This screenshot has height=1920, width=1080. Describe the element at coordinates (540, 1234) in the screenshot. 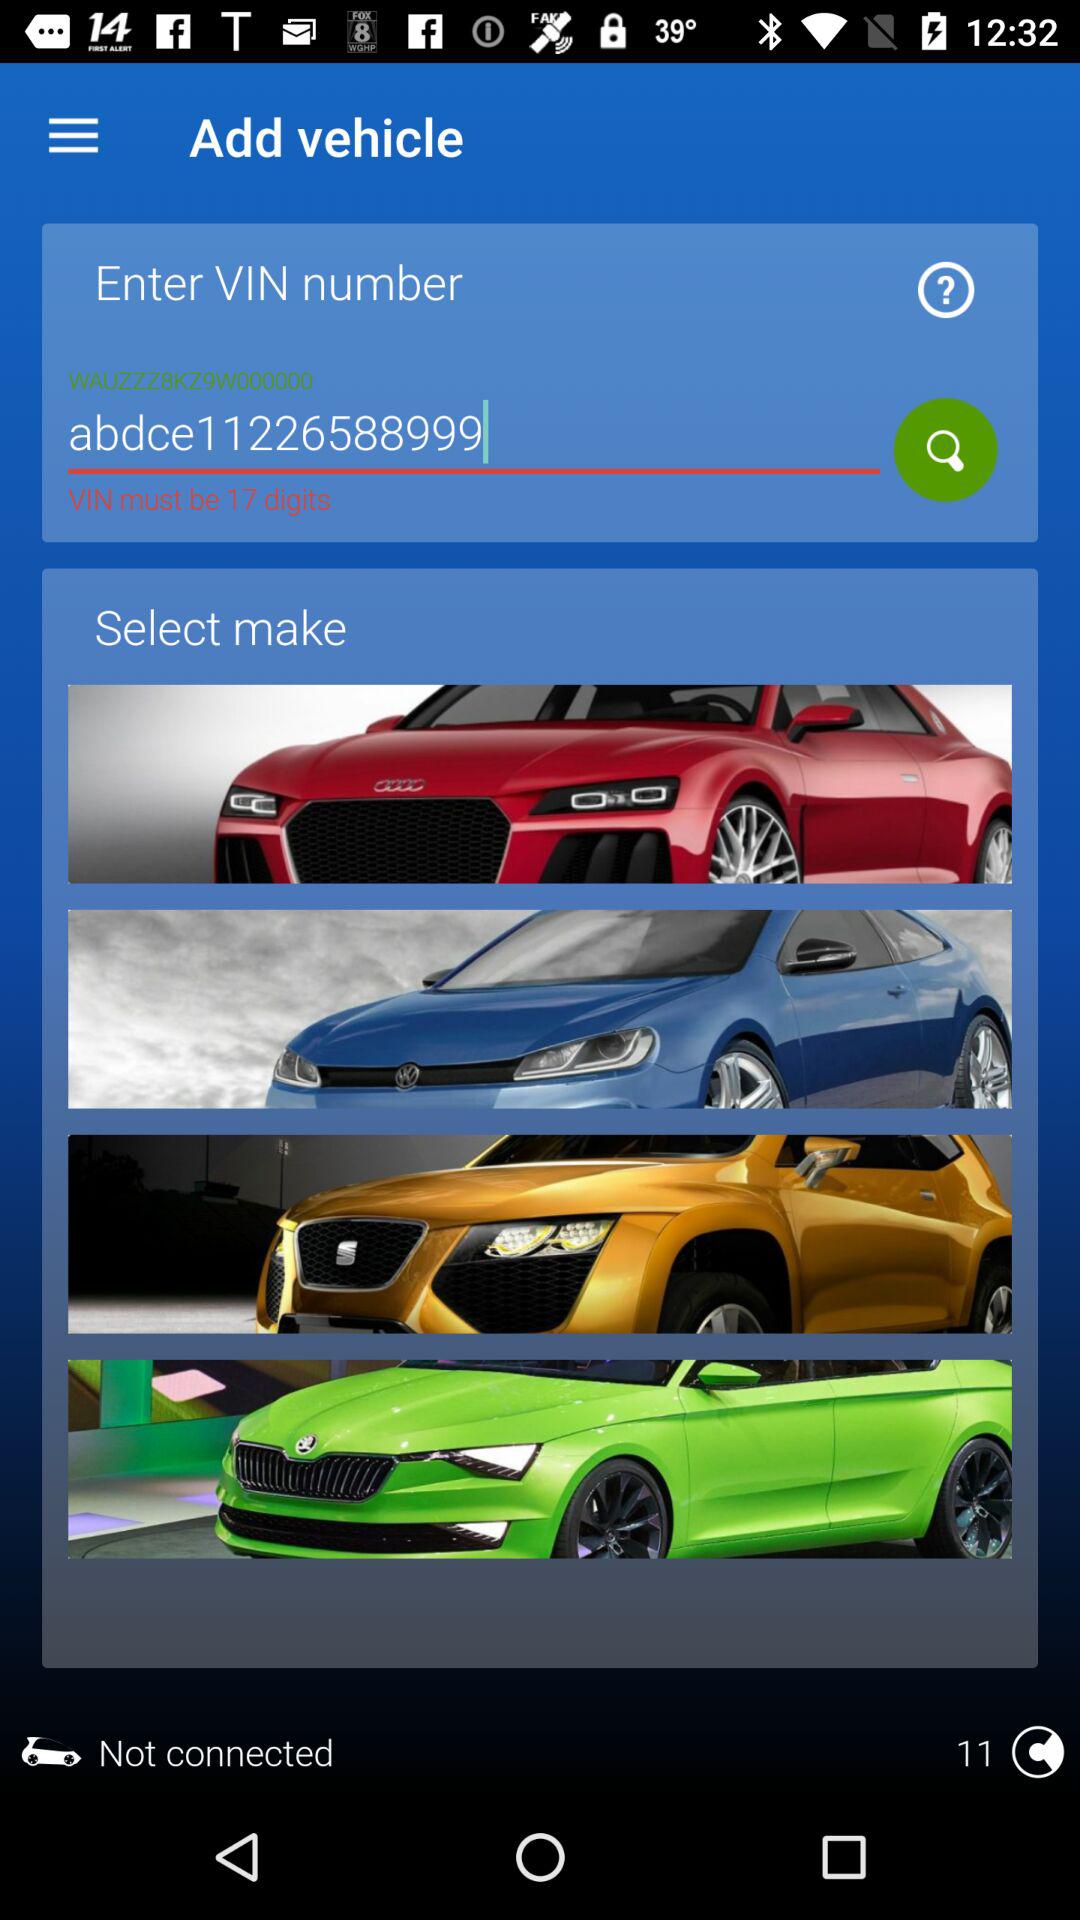

I see `select option` at that location.